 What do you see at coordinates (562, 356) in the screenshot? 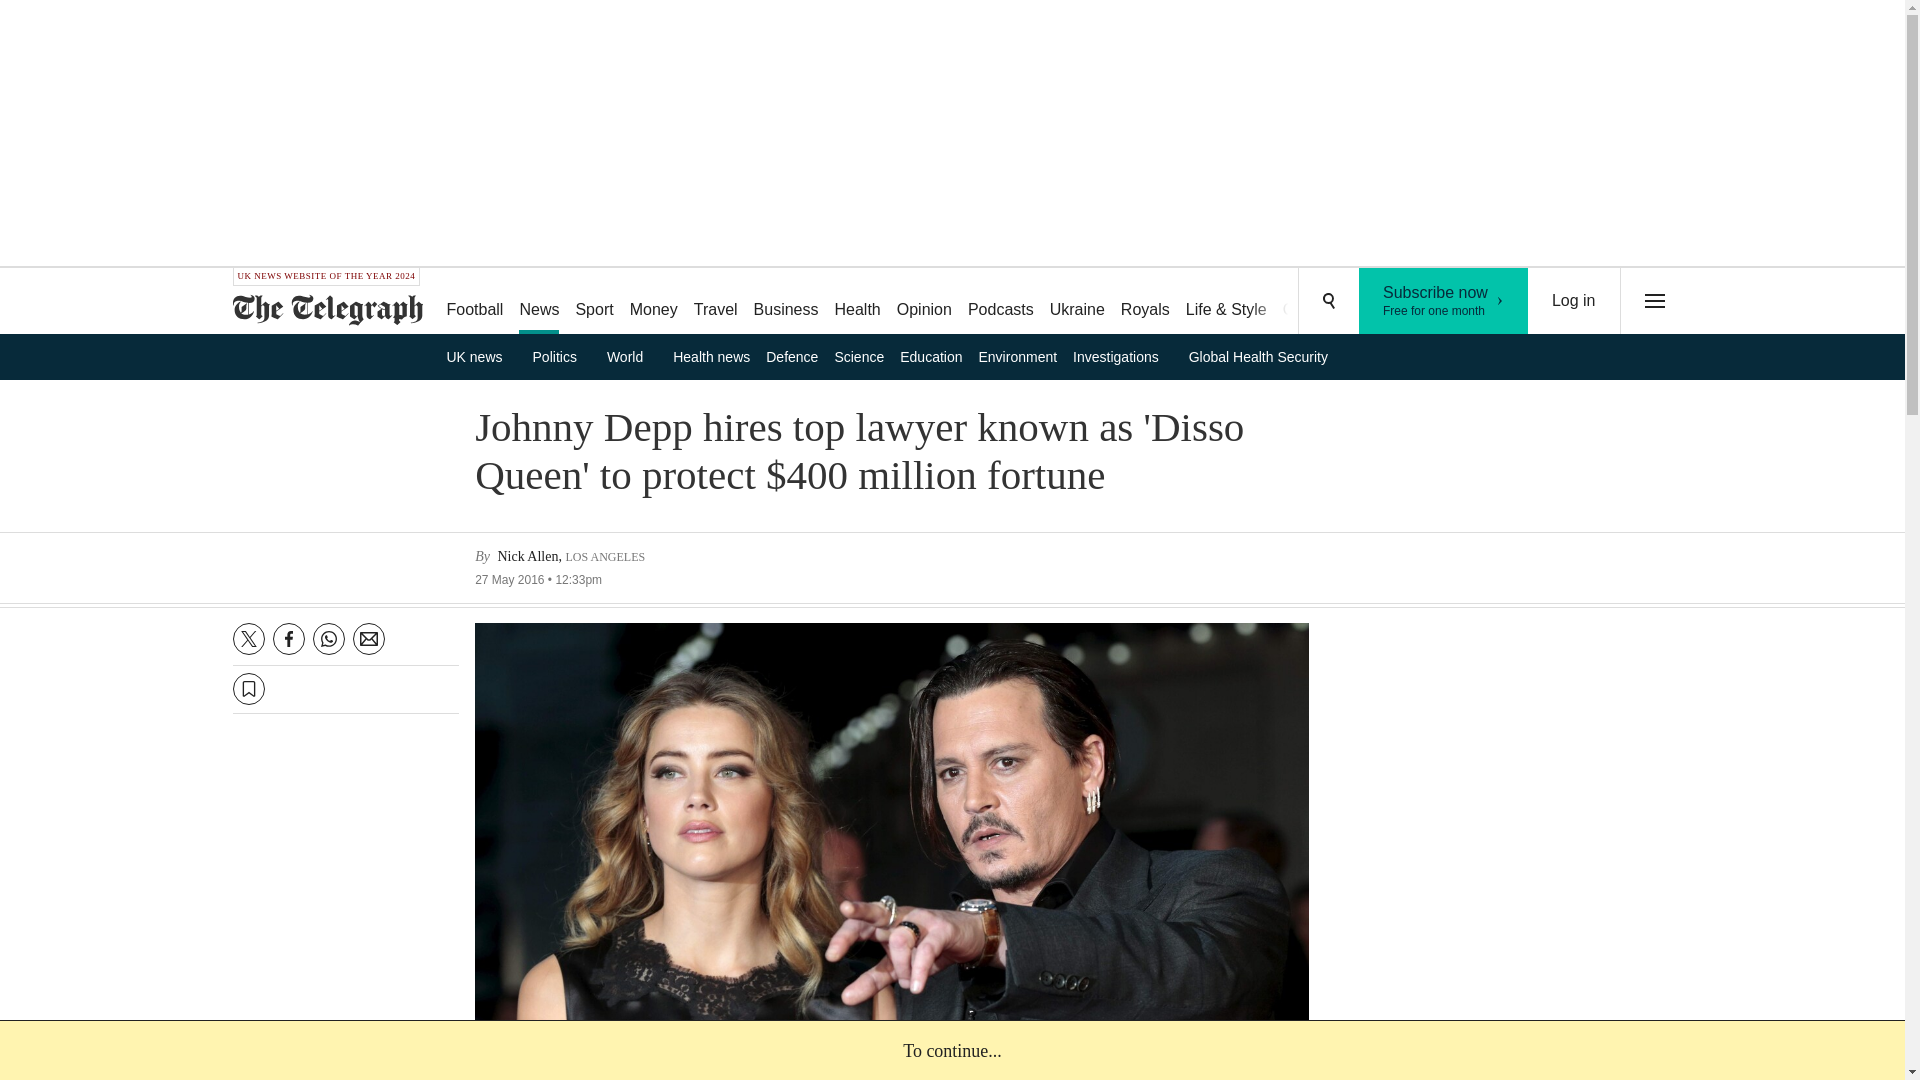
I see `News` at bounding box center [562, 356].